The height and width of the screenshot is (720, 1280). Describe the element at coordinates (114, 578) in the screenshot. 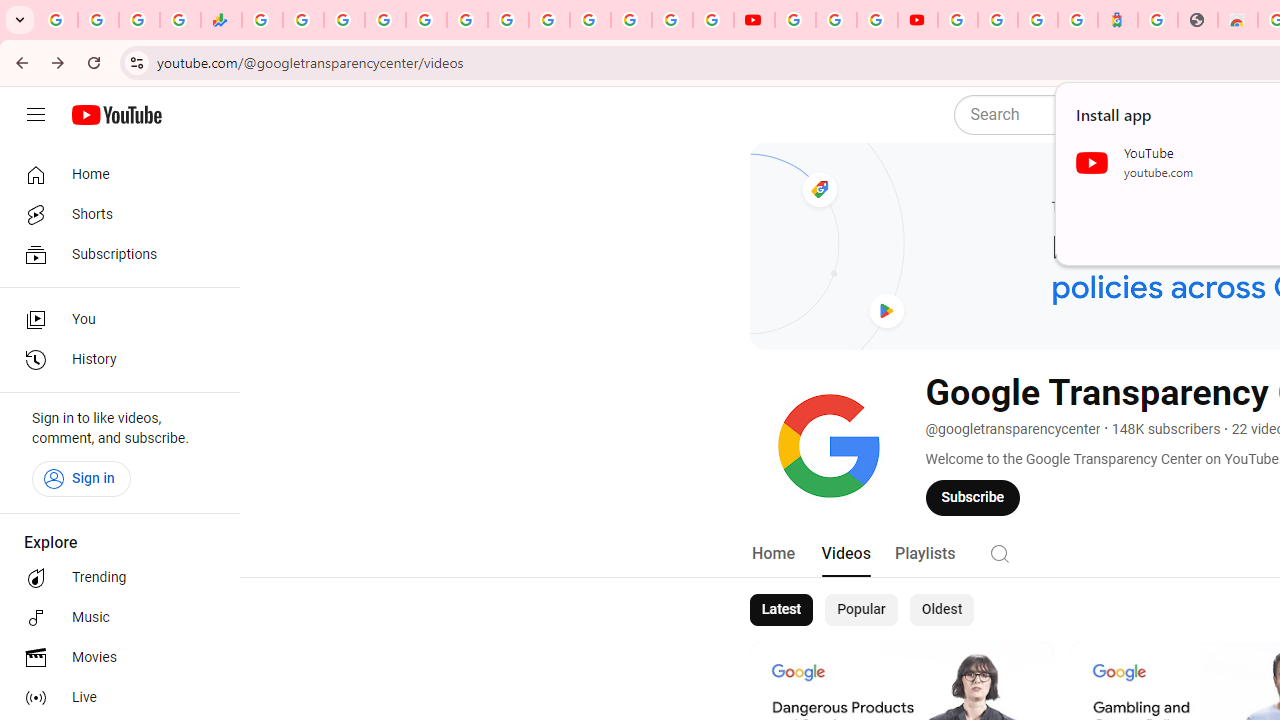

I see `Trending` at that location.